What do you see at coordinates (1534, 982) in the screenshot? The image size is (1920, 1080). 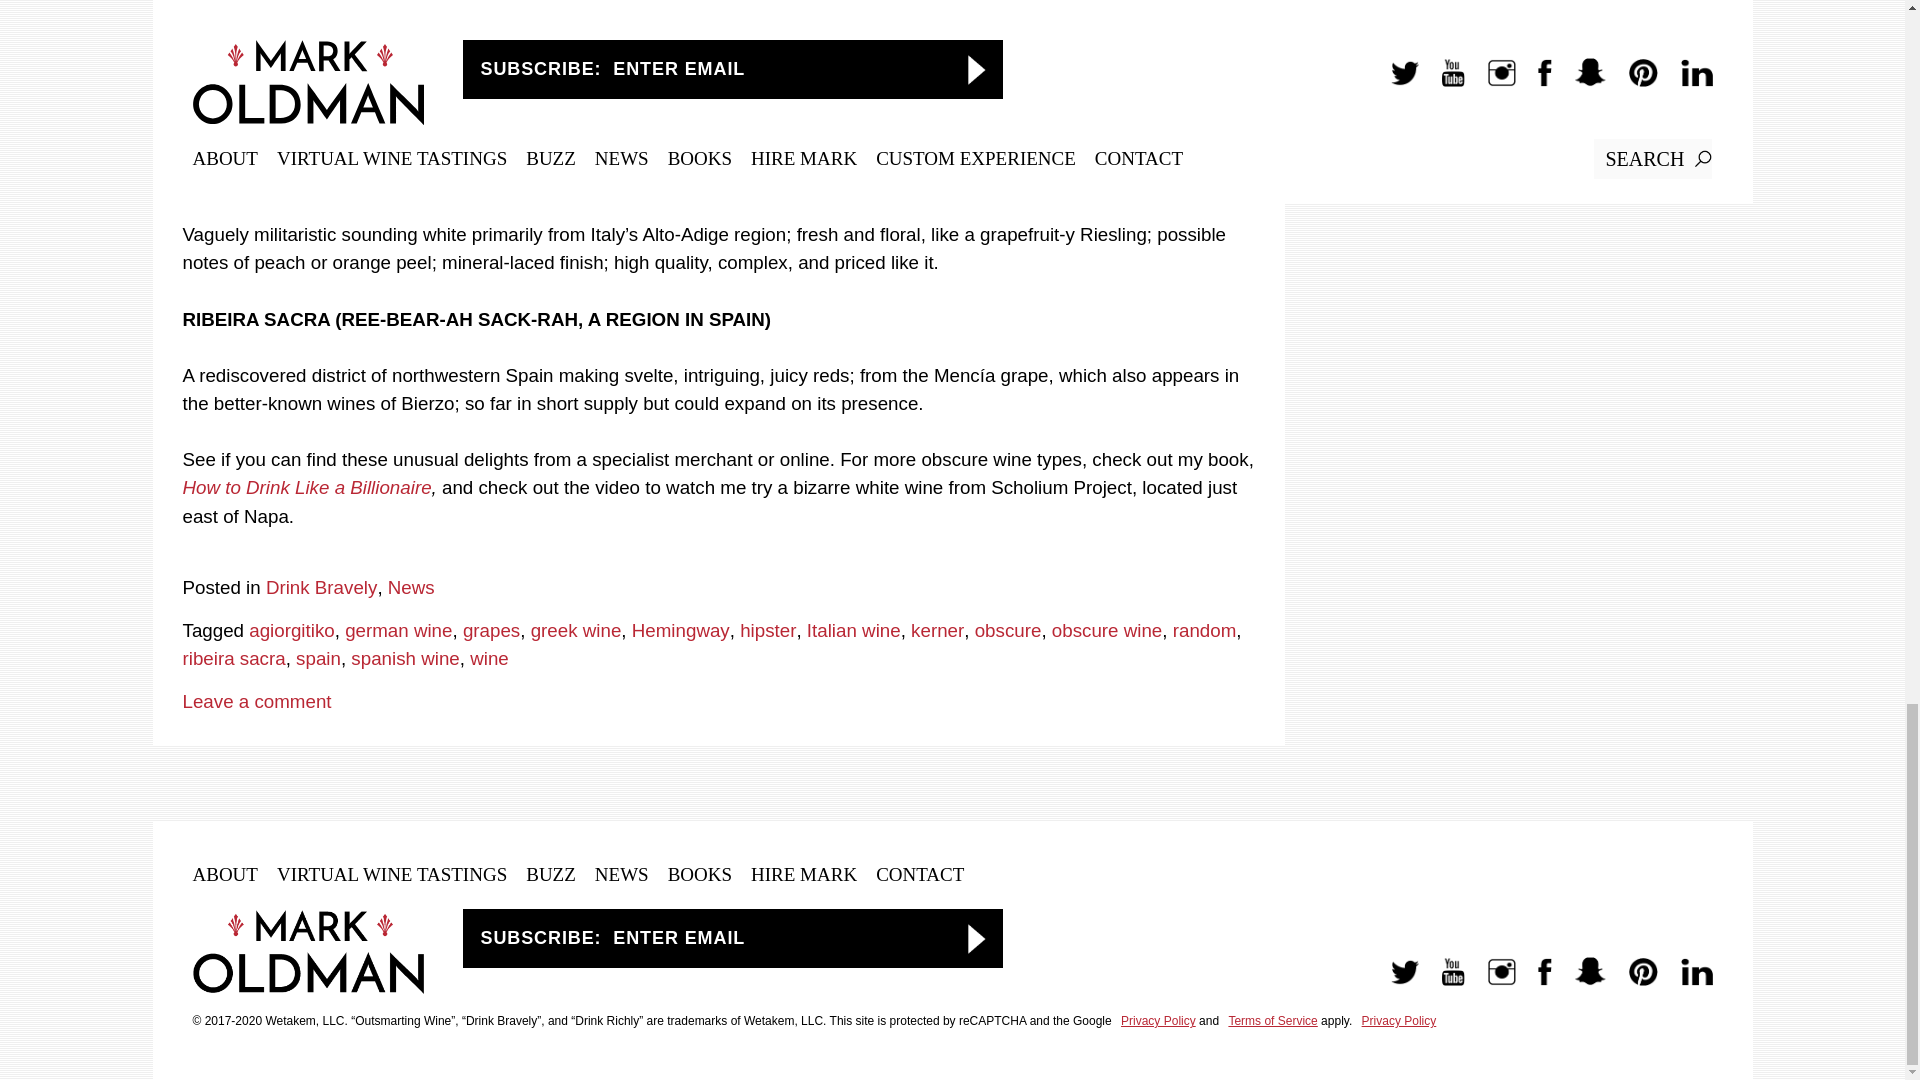 I see `Facebook` at bounding box center [1534, 982].